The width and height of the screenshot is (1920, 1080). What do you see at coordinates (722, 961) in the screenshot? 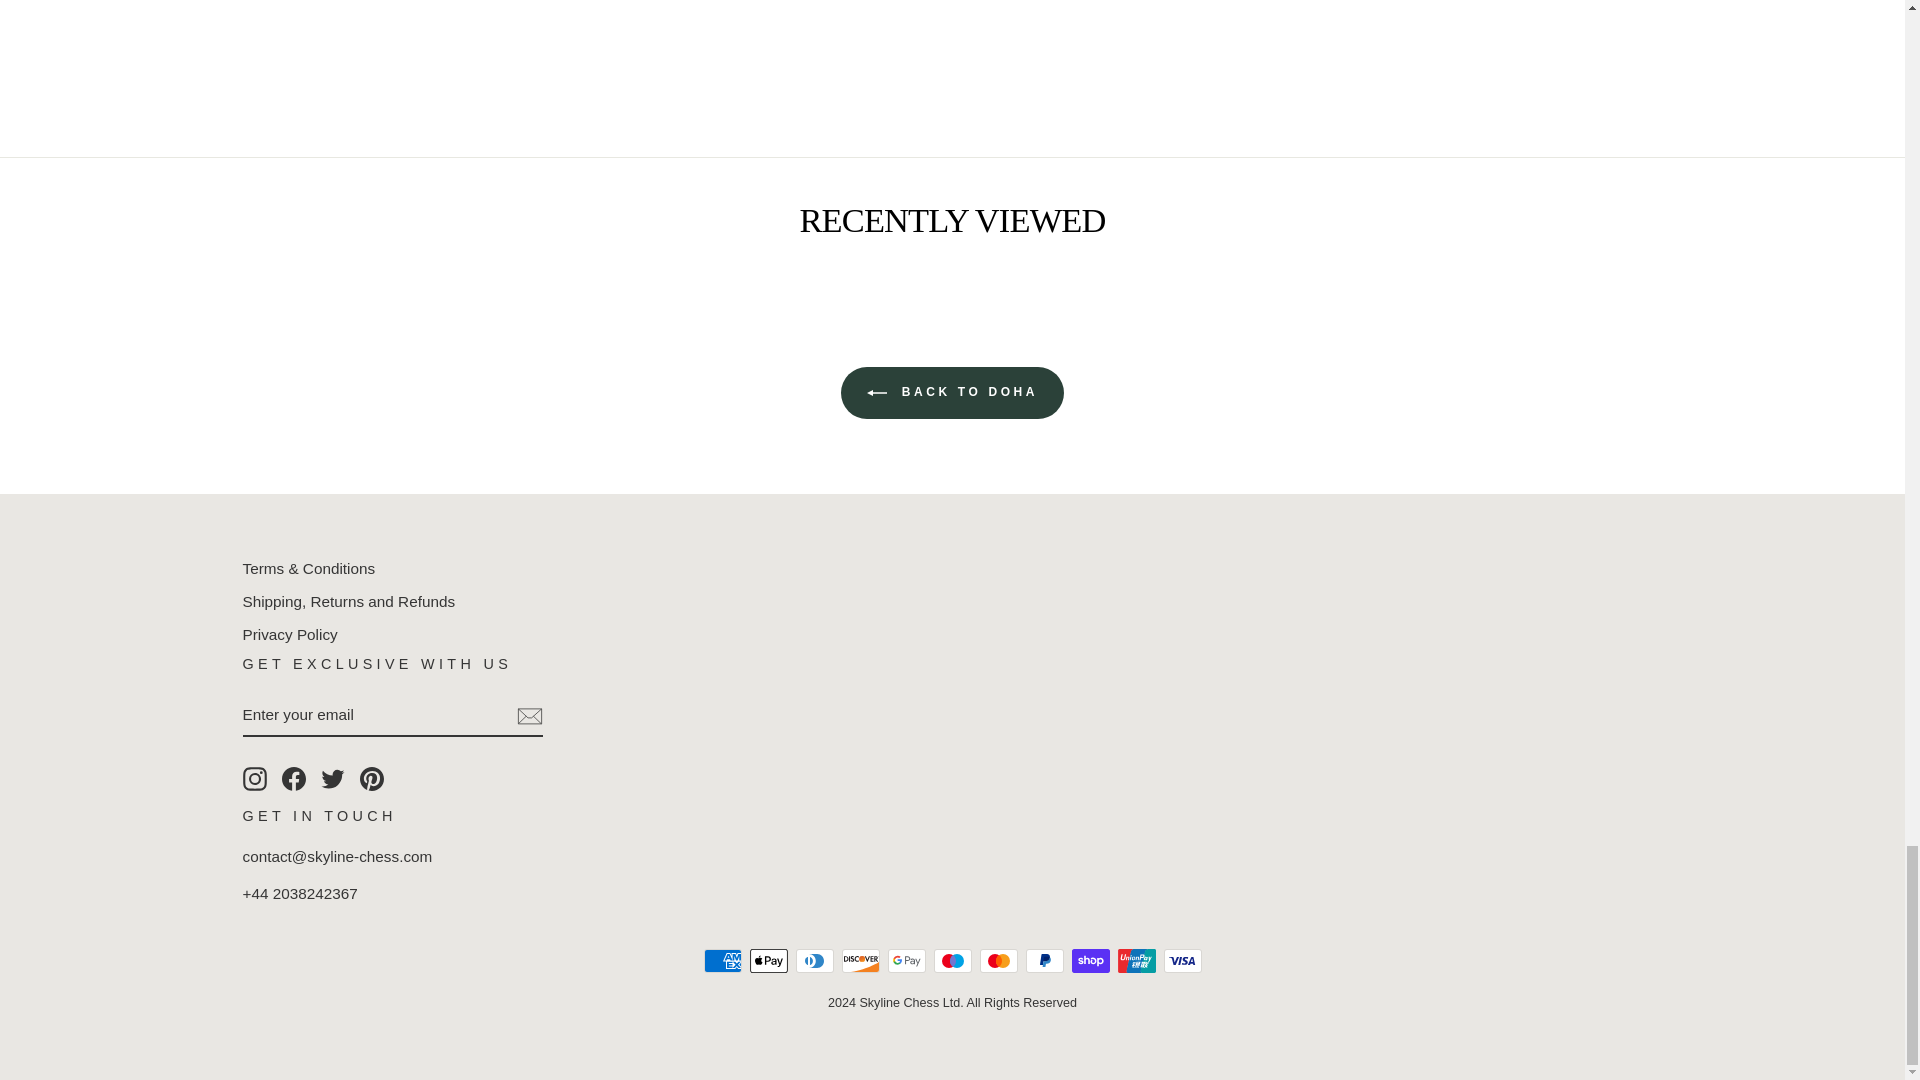
I see `American Express` at bounding box center [722, 961].